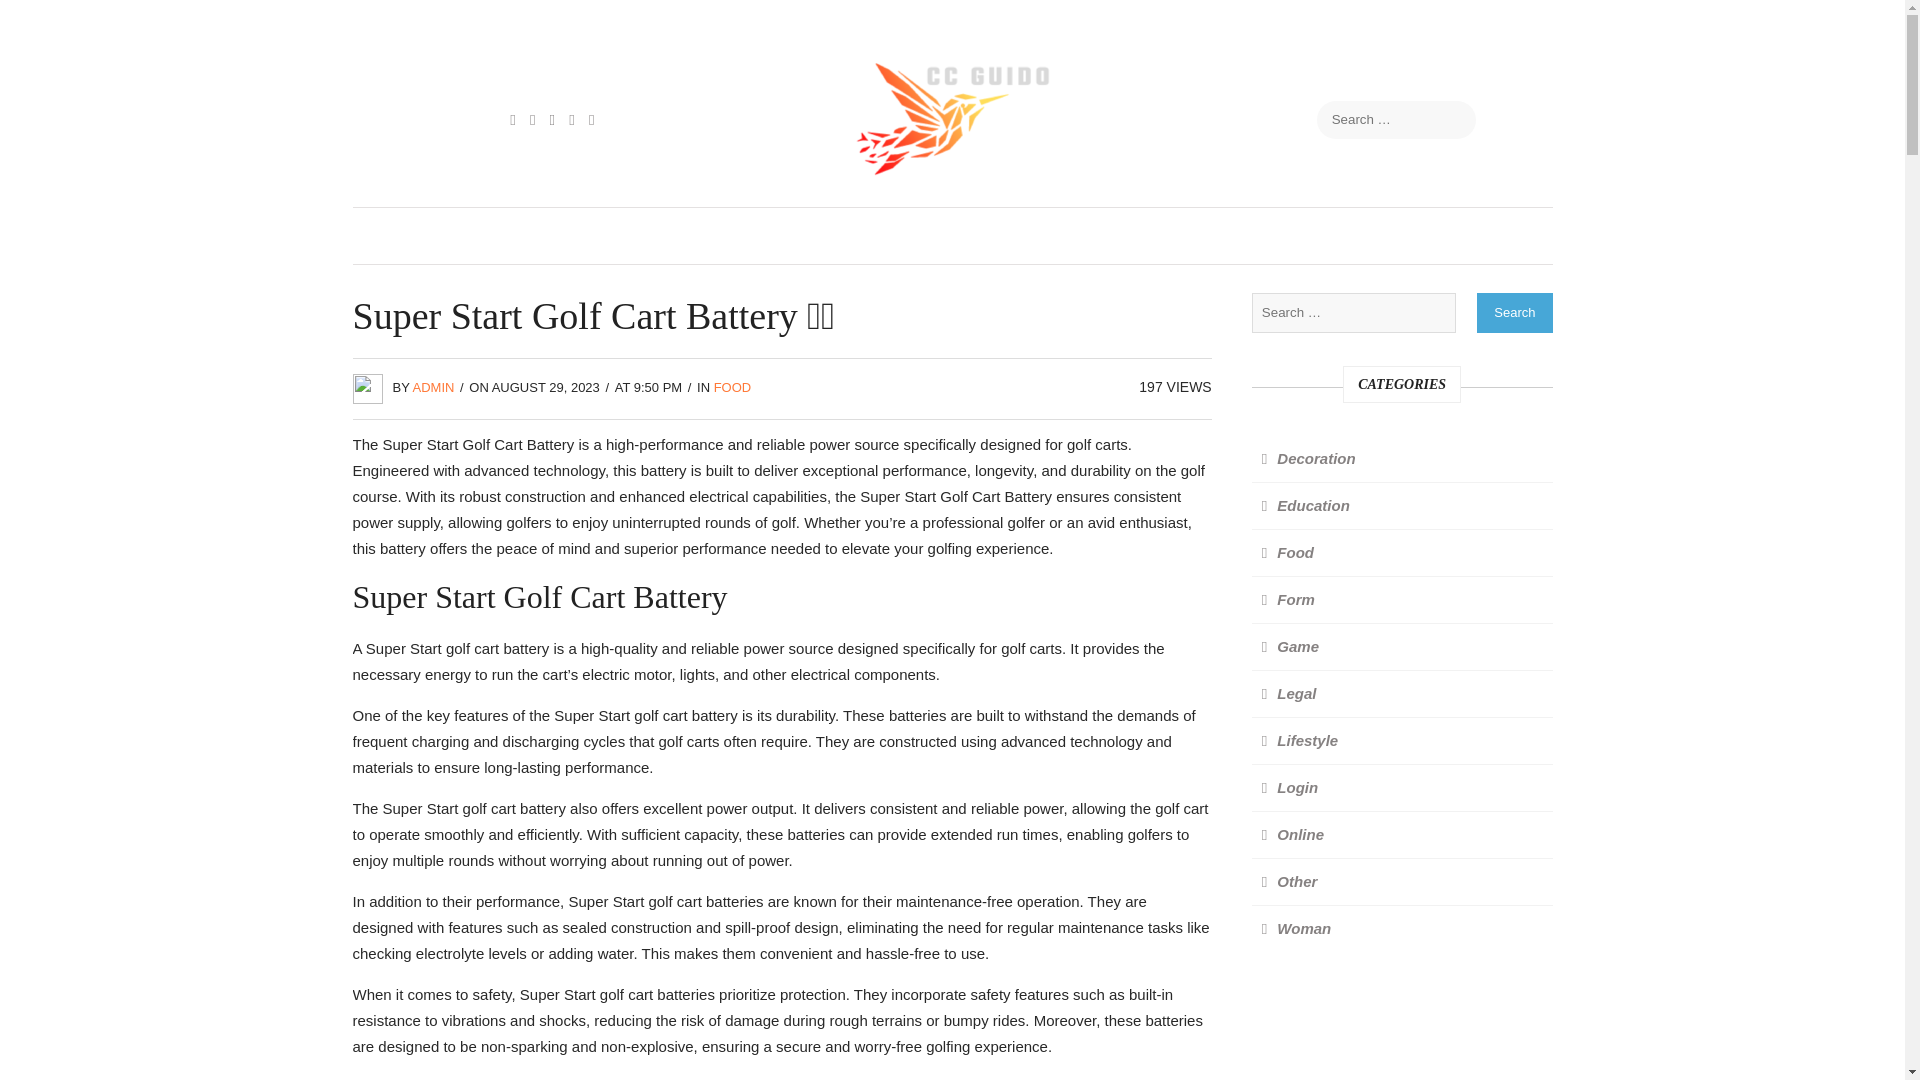 This screenshot has height=1080, width=1920. What do you see at coordinates (1299, 740) in the screenshot?
I see `Lifestyle` at bounding box center [1299, 740].